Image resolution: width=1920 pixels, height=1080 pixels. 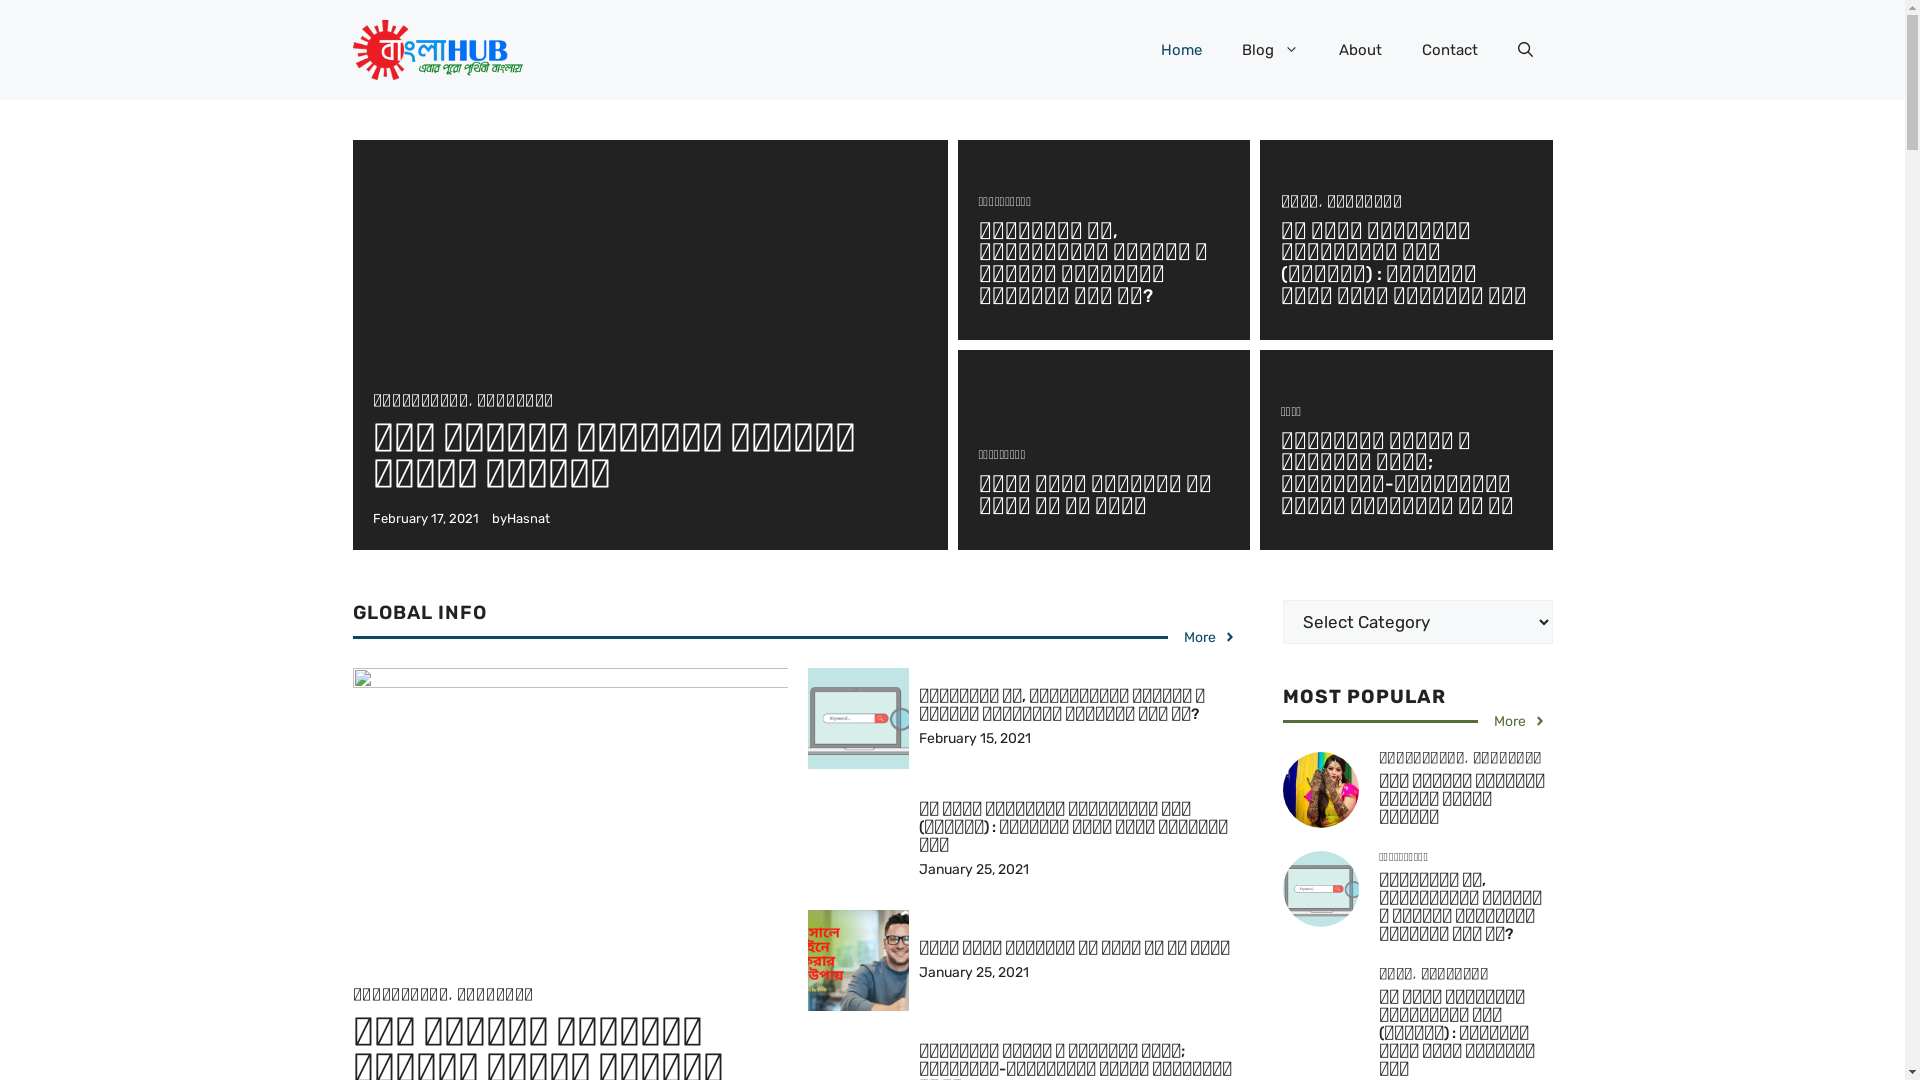 I want to click on More, so click(x=1210, y=638).